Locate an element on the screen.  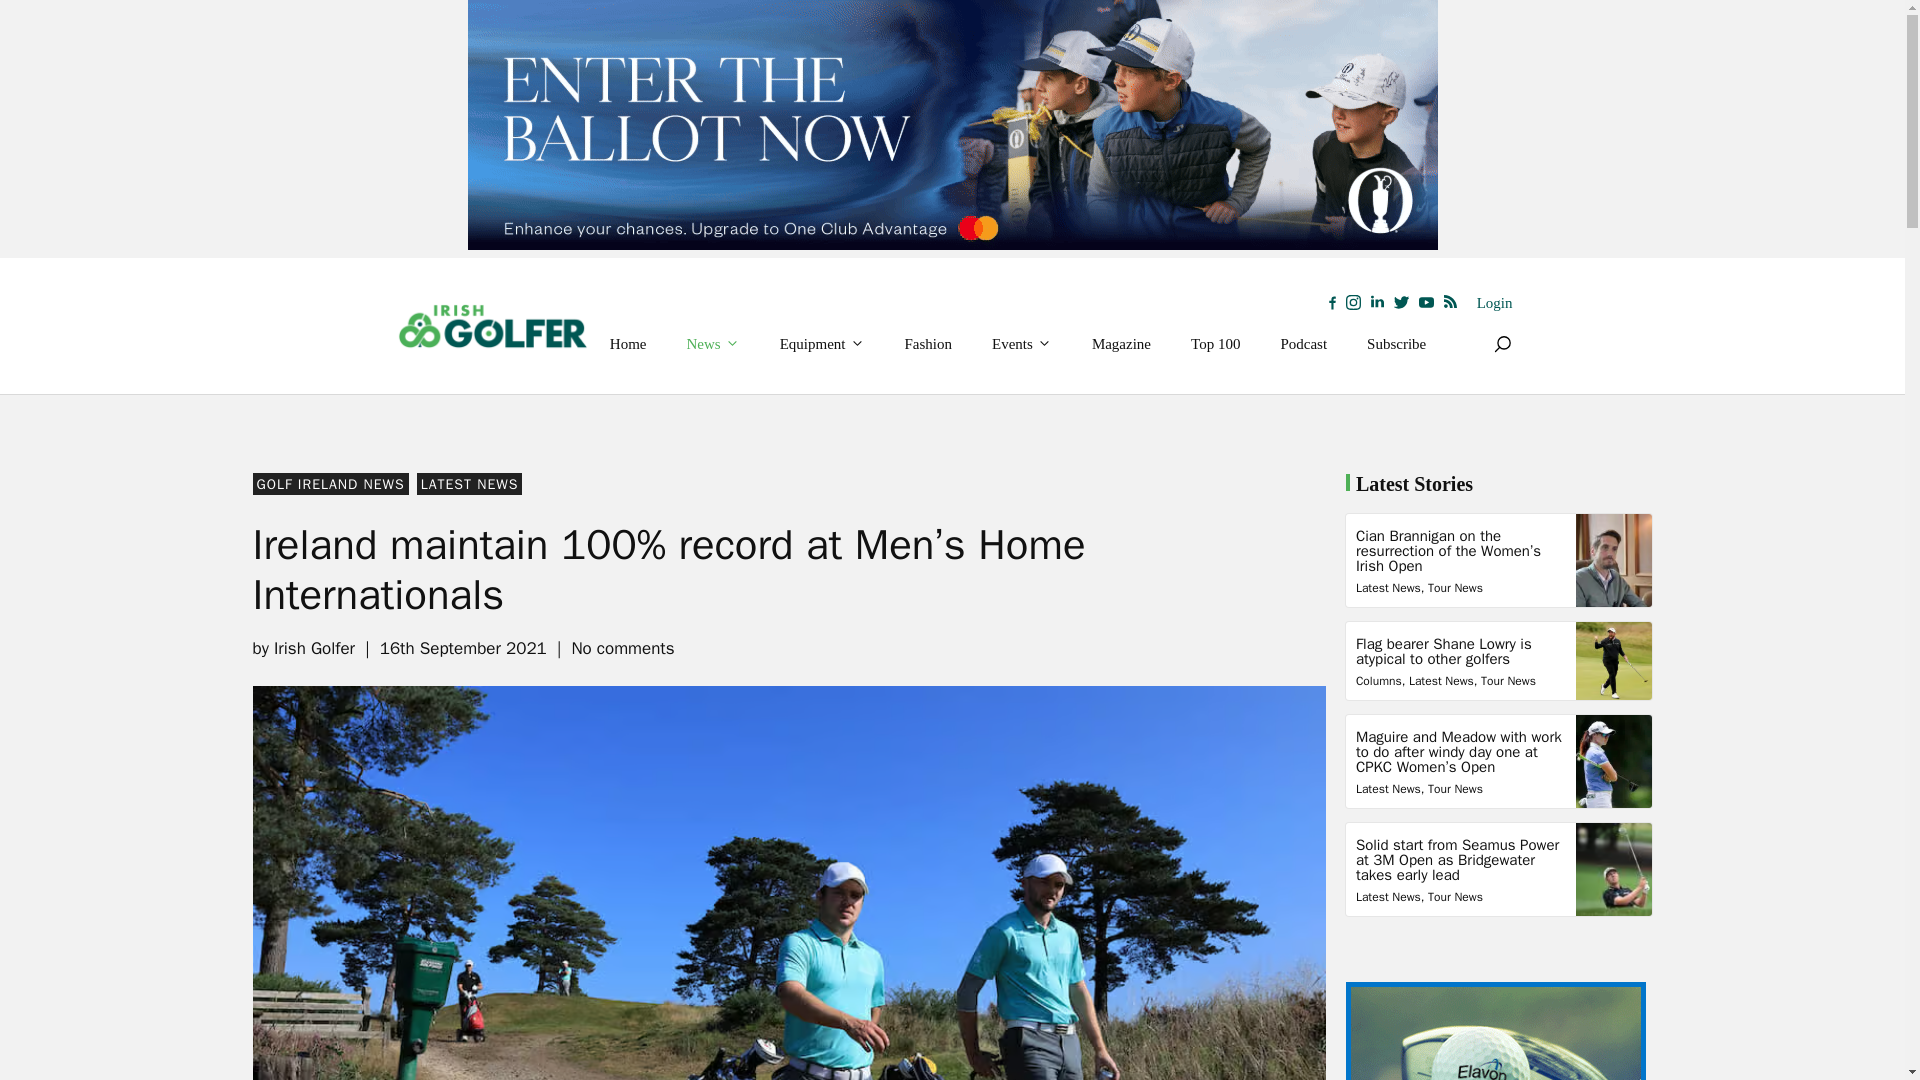
Equipment is located at coordinates (822, 344).